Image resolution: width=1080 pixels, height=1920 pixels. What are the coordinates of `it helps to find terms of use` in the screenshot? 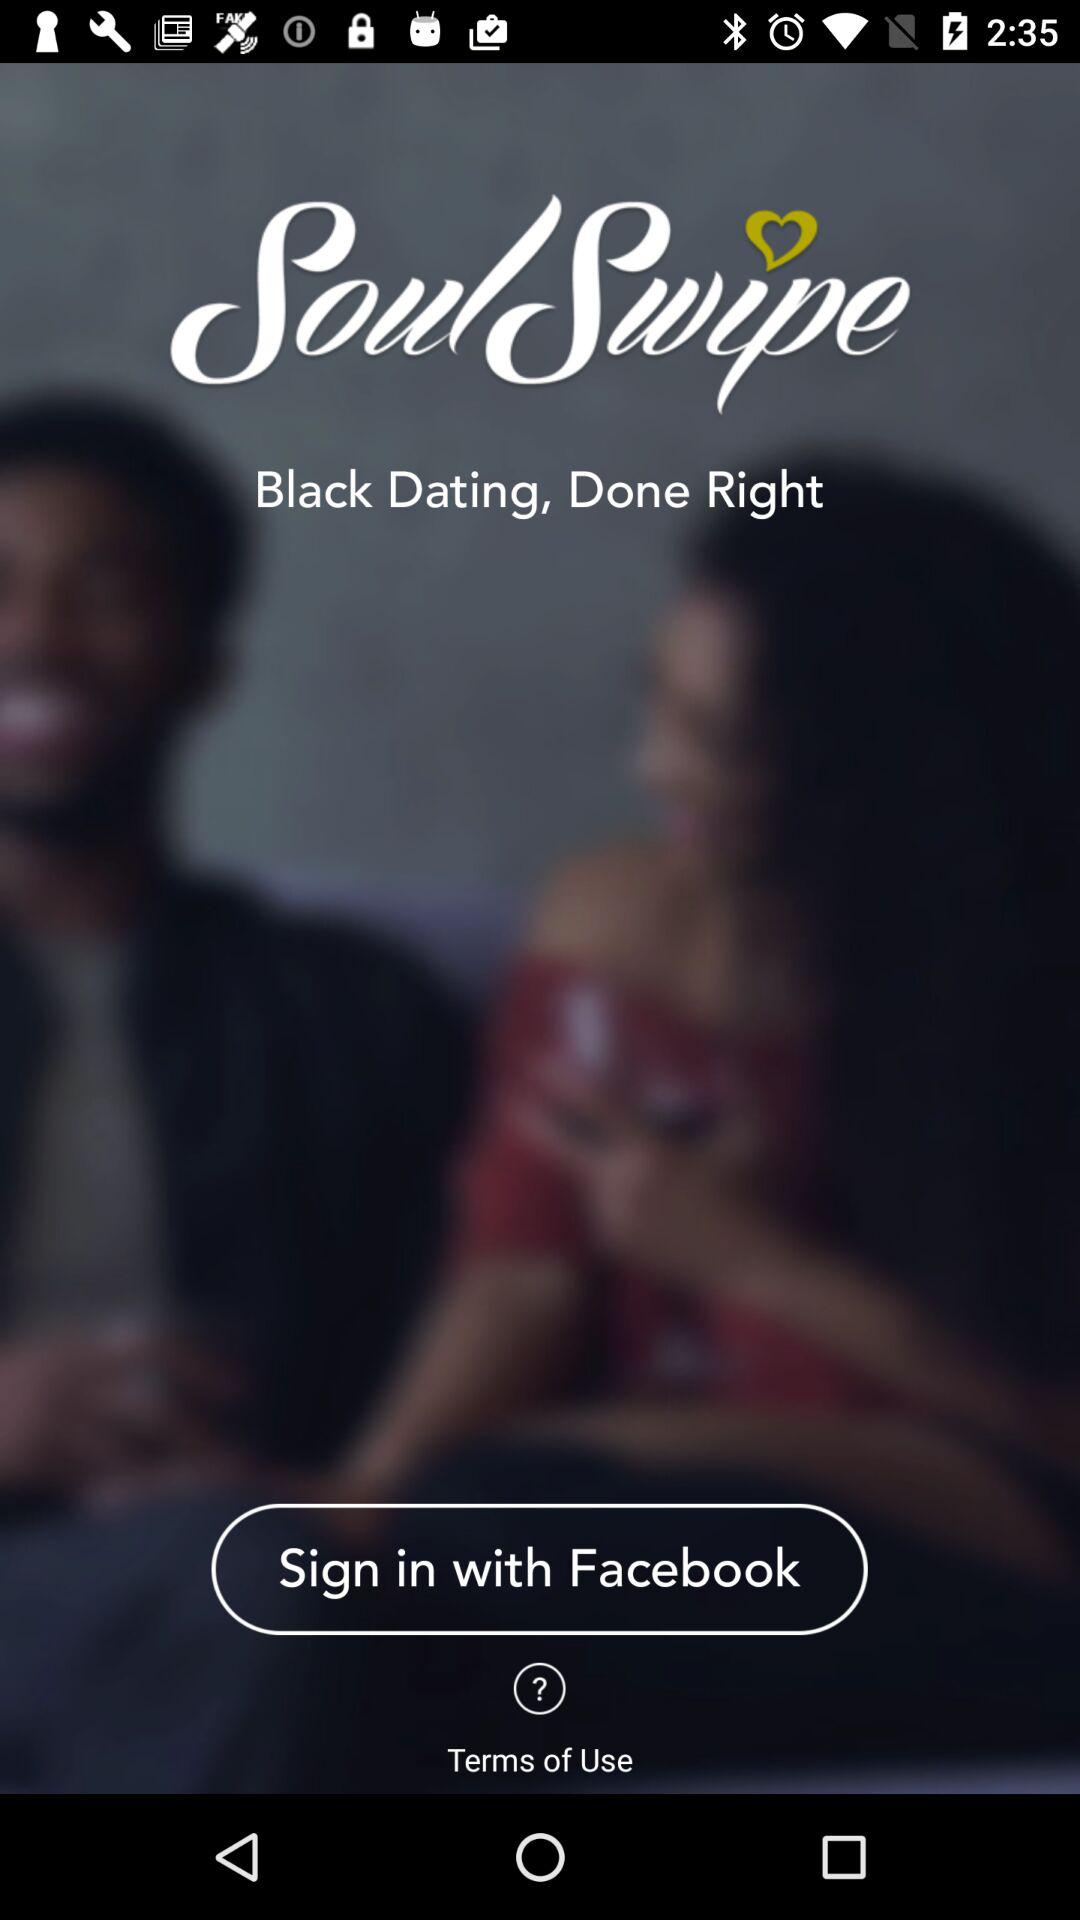 It's located at (540, 1688).